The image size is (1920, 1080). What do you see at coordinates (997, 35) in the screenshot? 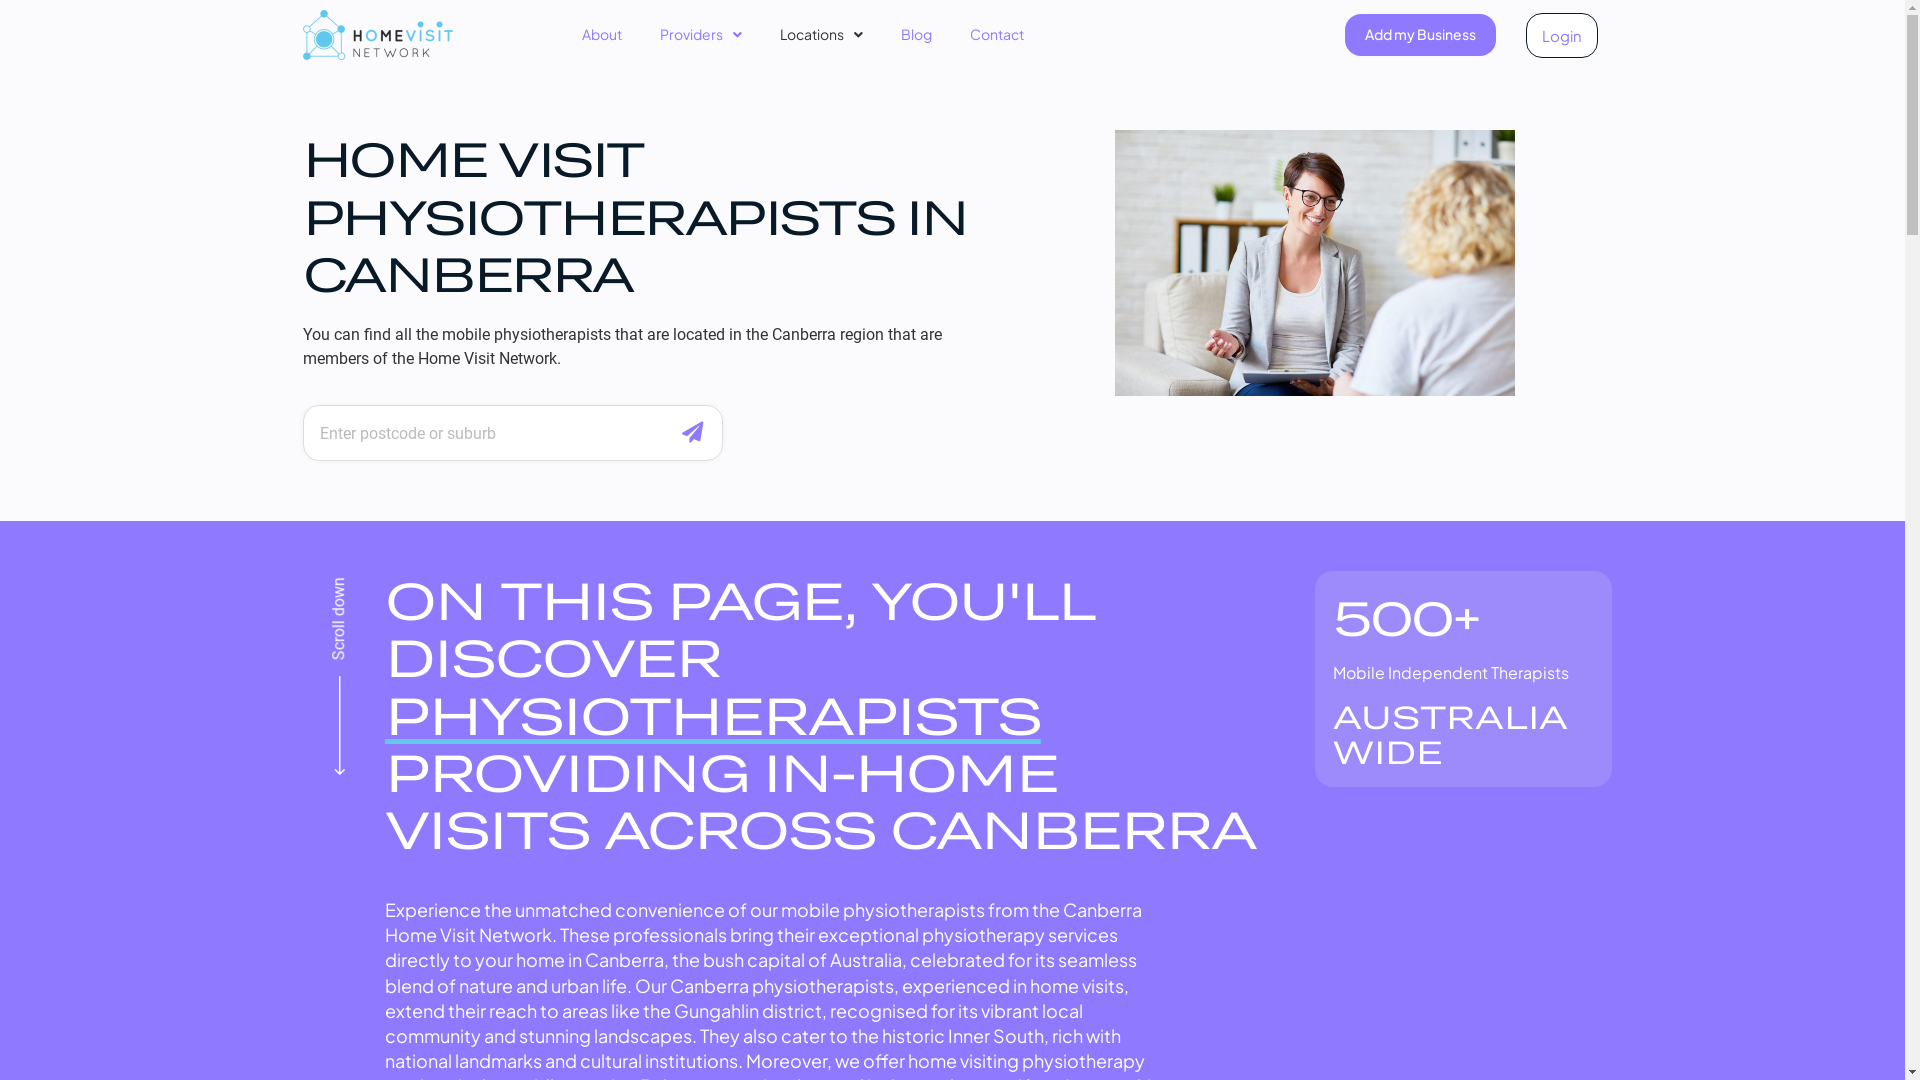
I see `Contact` at bounding box center [997, 35].